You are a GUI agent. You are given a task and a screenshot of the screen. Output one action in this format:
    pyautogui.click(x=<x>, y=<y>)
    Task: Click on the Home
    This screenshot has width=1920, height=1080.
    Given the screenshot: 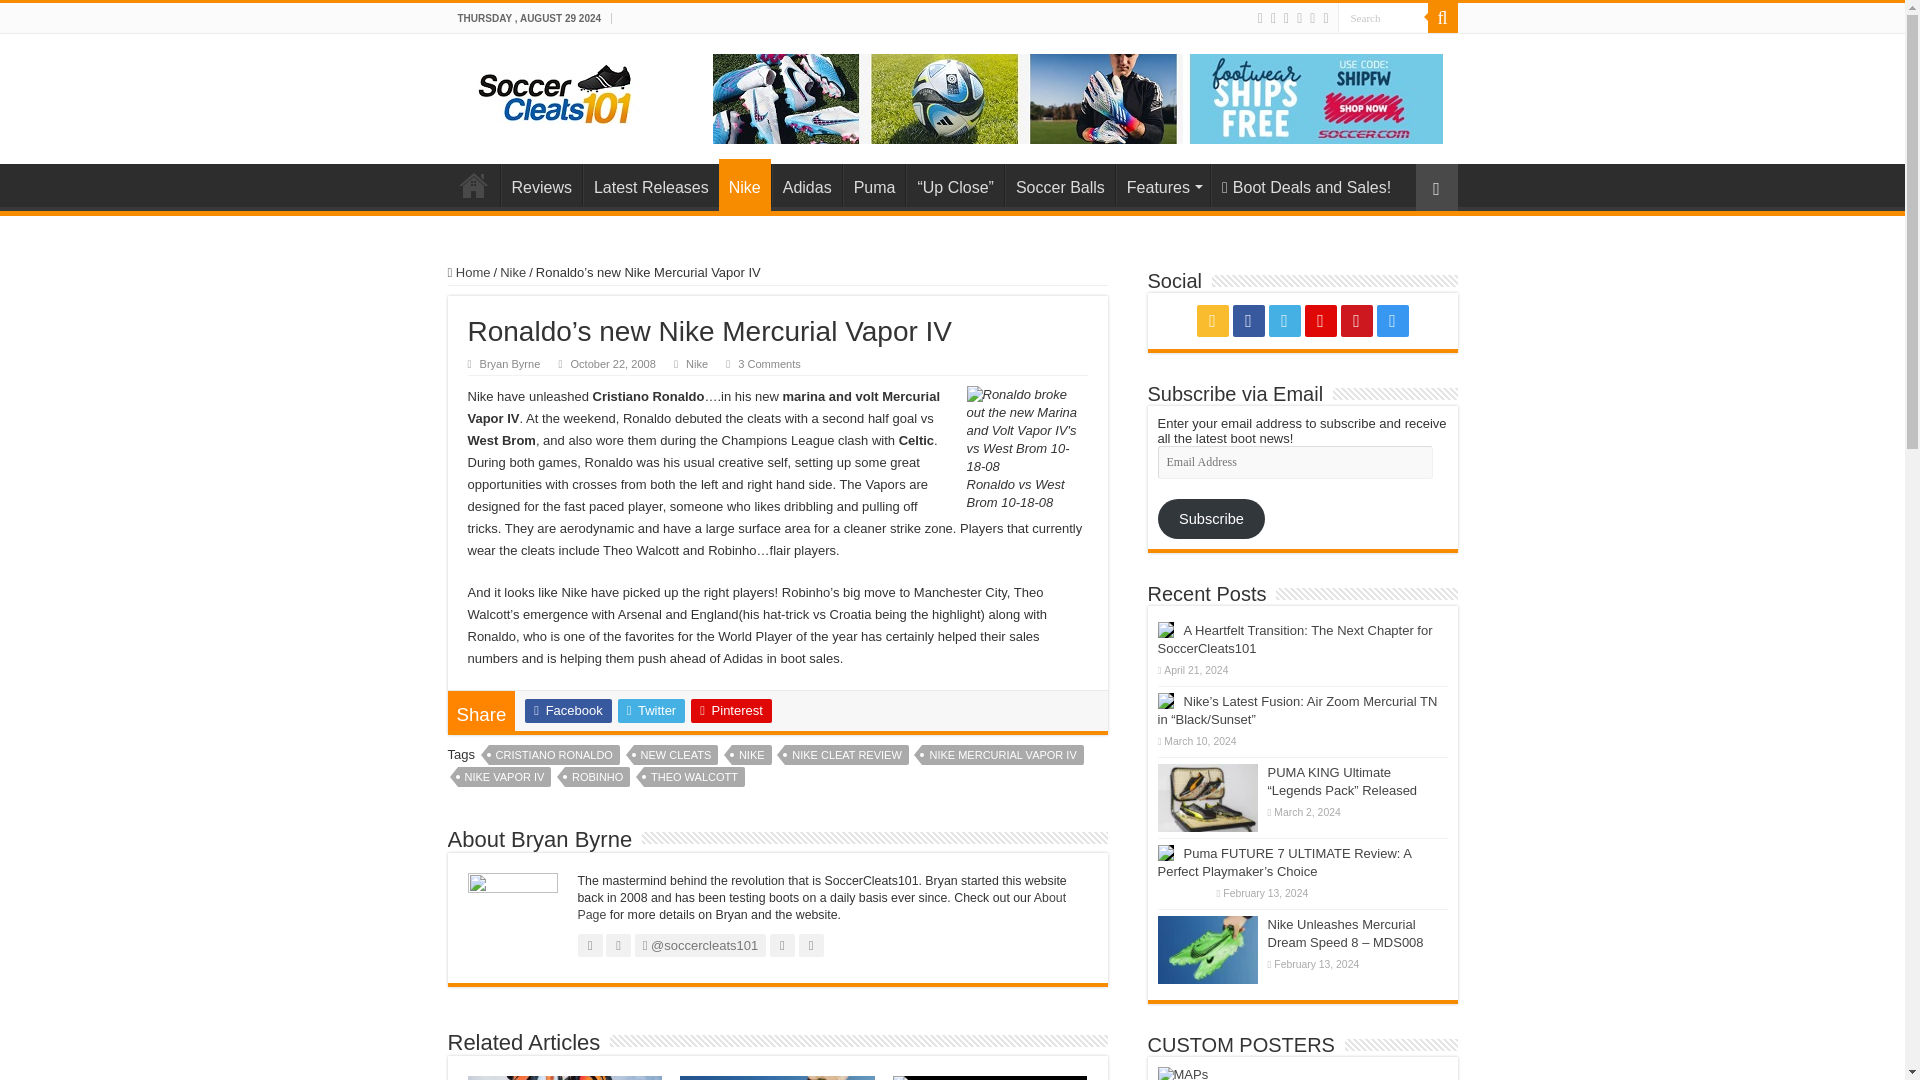 What is the action you would take?
    pyautogui.click(x=473, y=185)
    